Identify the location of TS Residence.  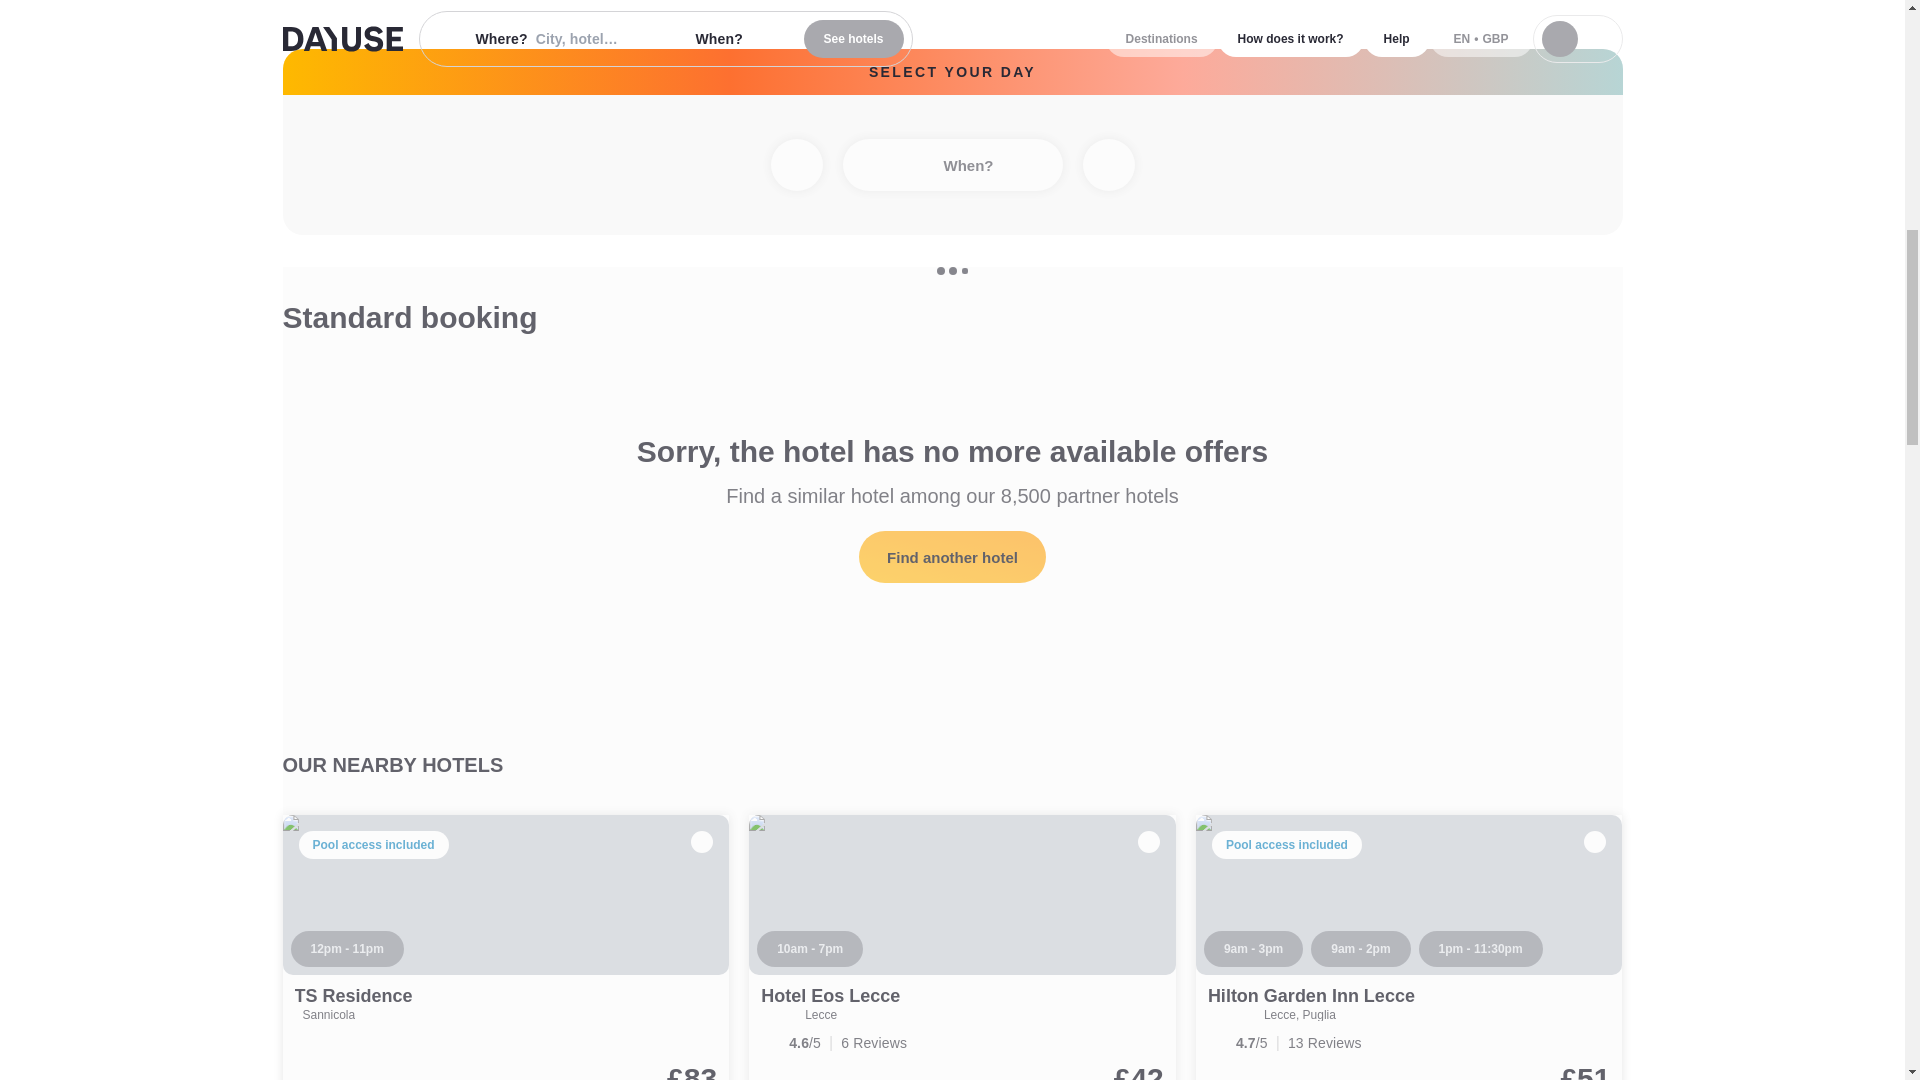
(506, 948).